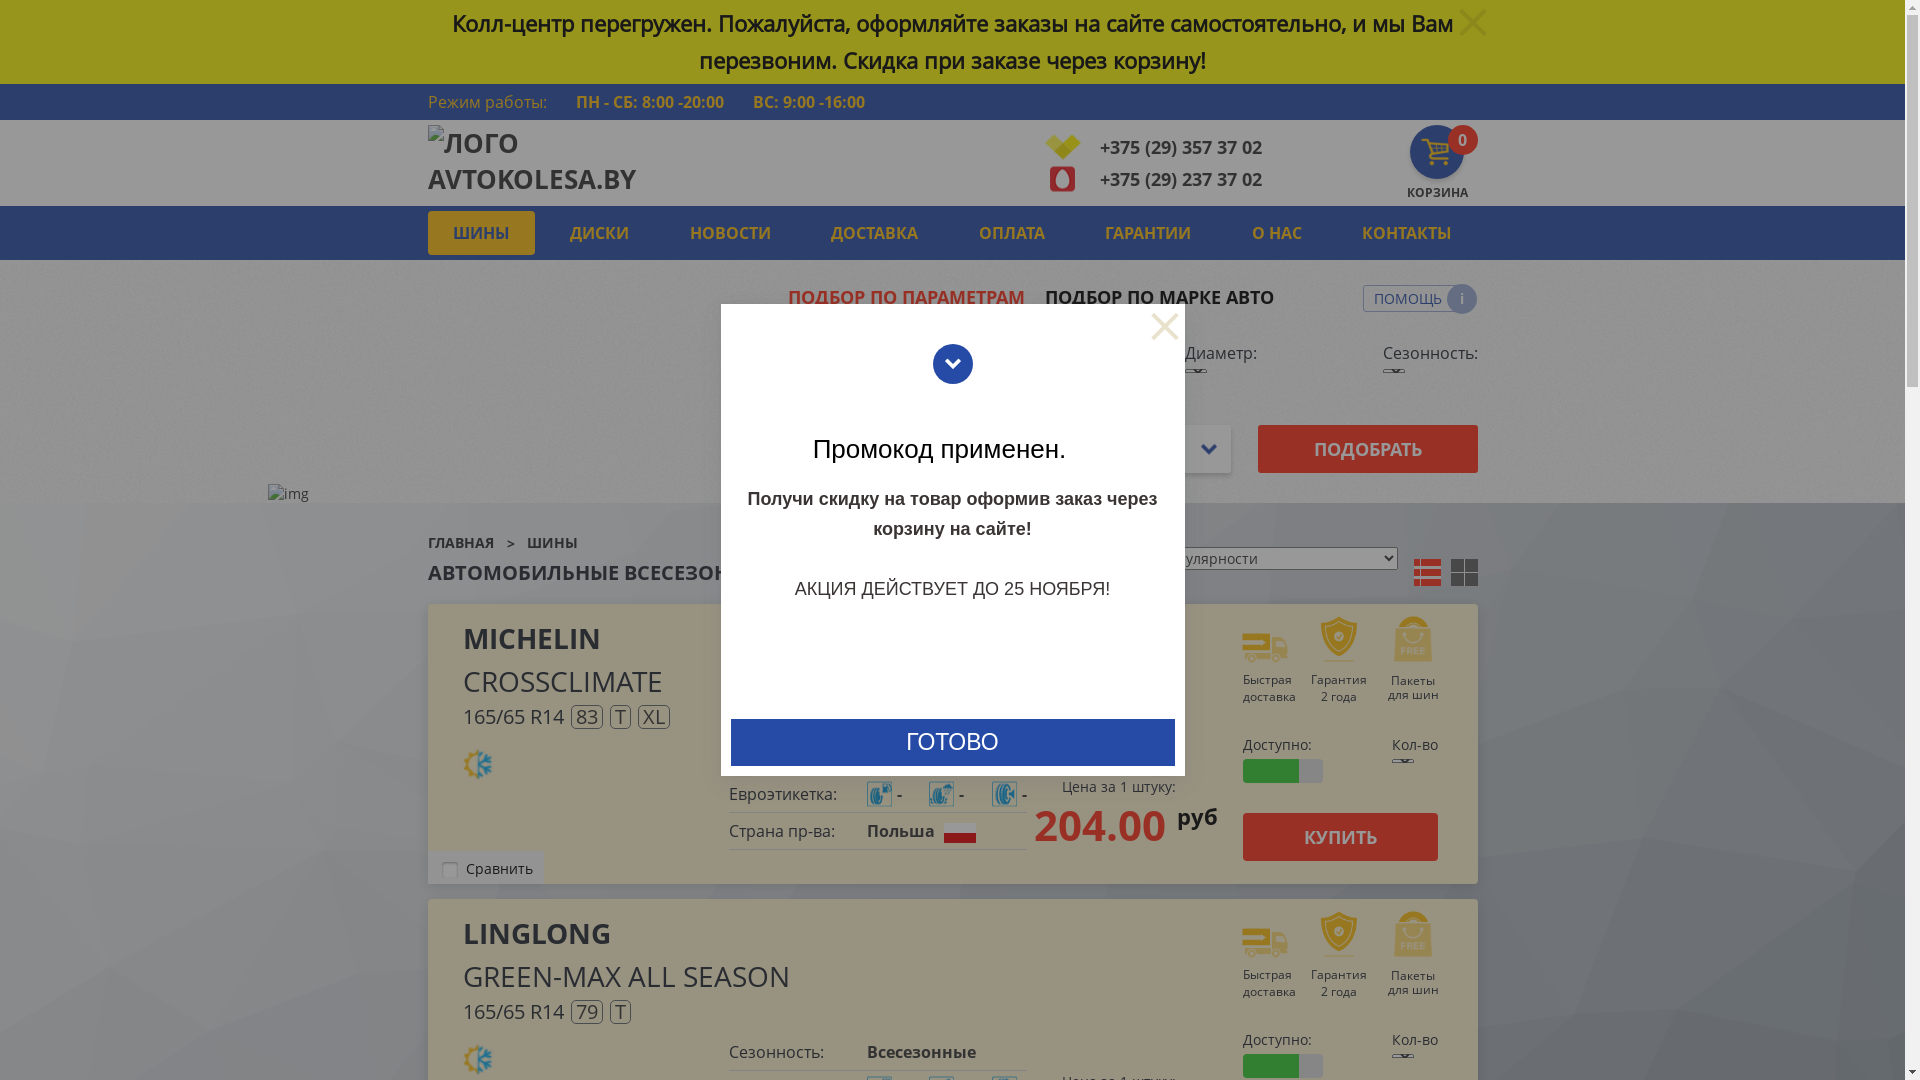  I want to click on -
-
-, so click(946, 794).